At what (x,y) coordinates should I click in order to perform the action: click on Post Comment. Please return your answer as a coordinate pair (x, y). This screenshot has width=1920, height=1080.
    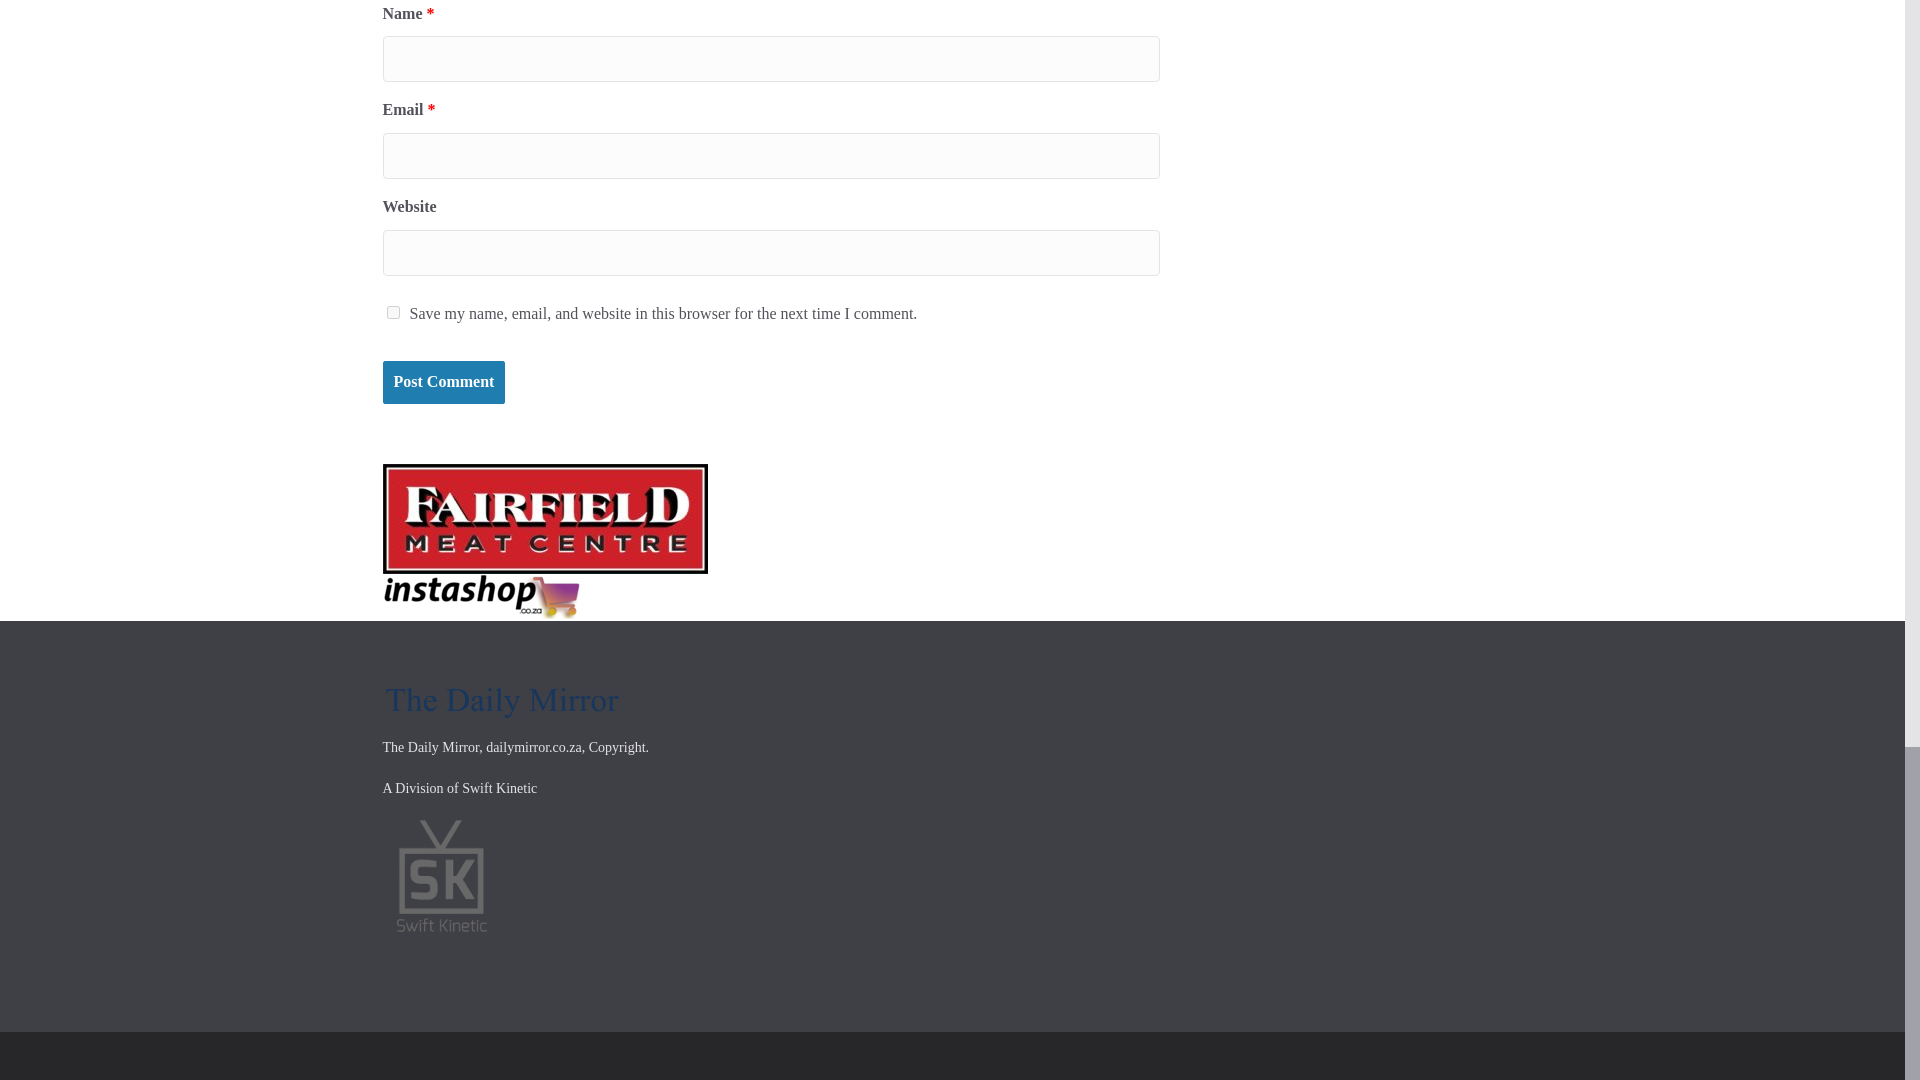
    Looking at the image, I should click on (443, 382).